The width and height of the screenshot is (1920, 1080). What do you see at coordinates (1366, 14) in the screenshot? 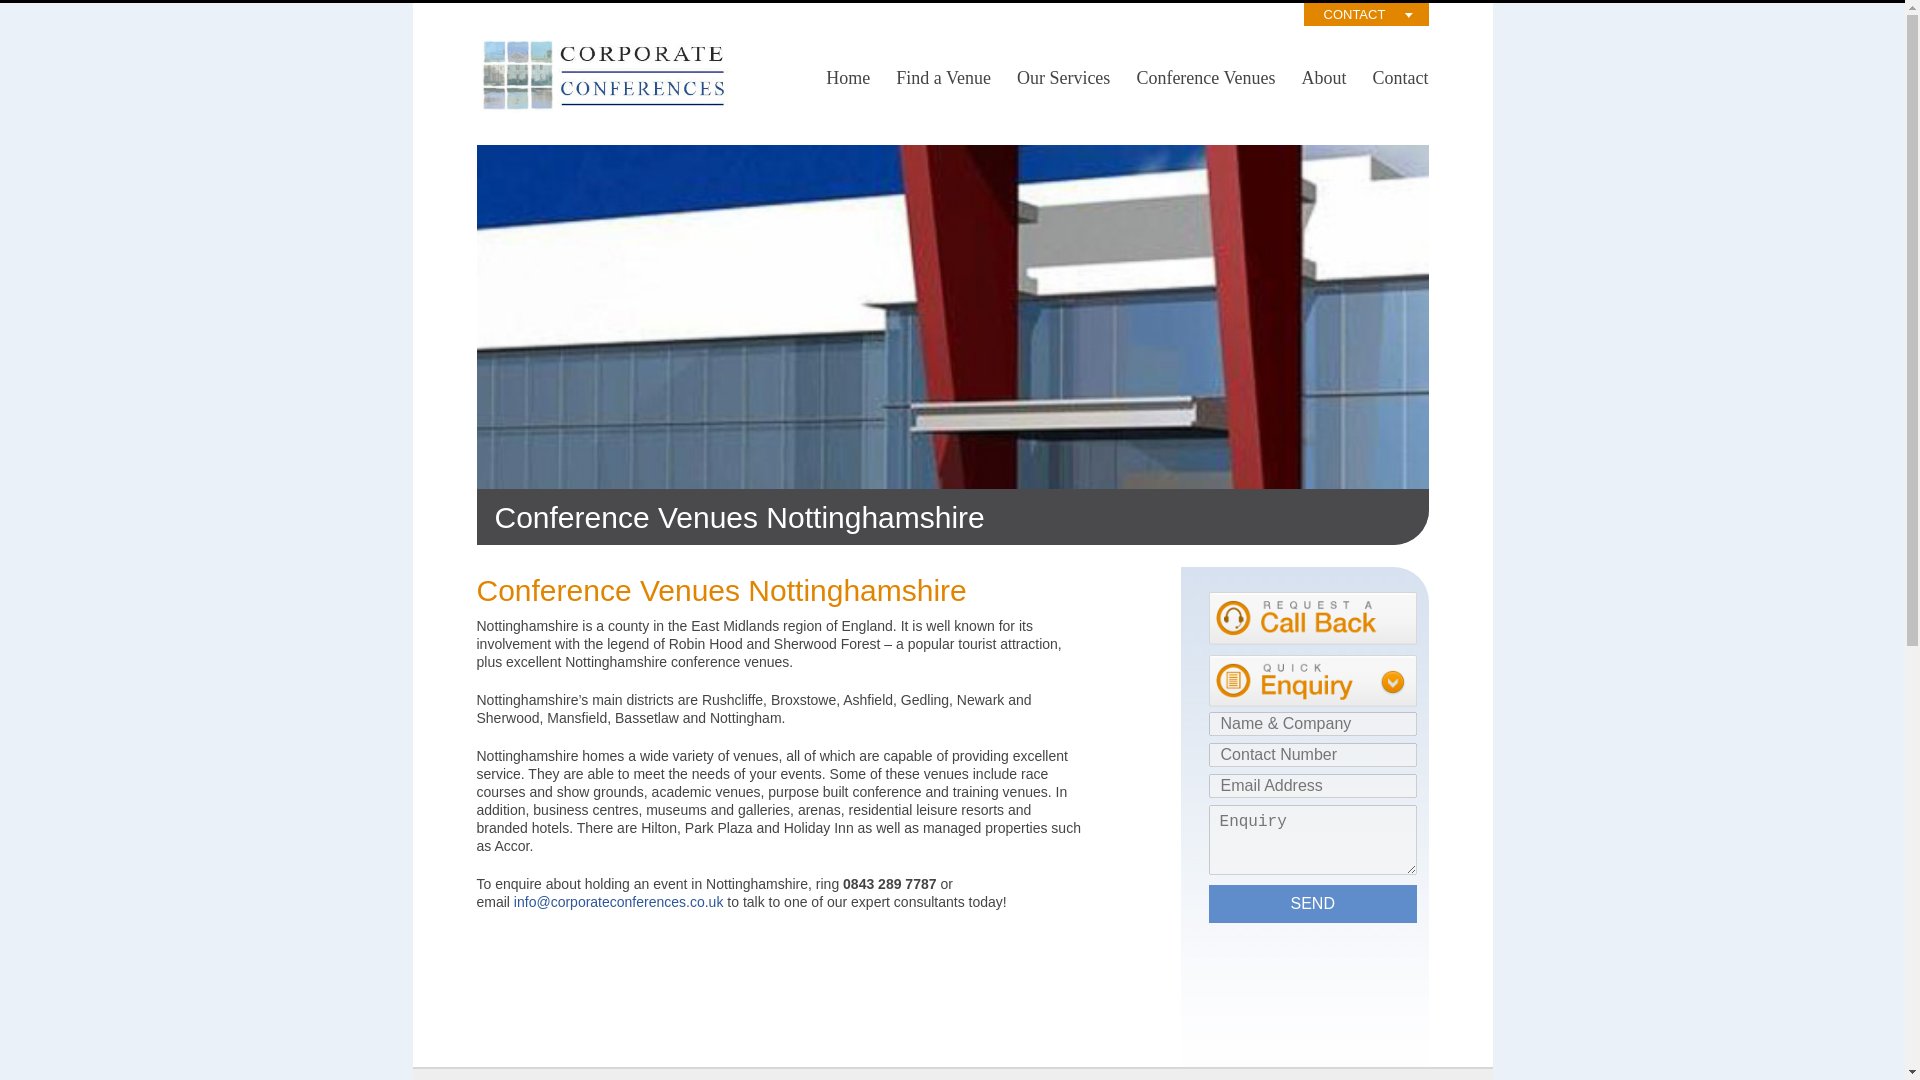
I see `CONTACT` at bounding box center [1366, 14].